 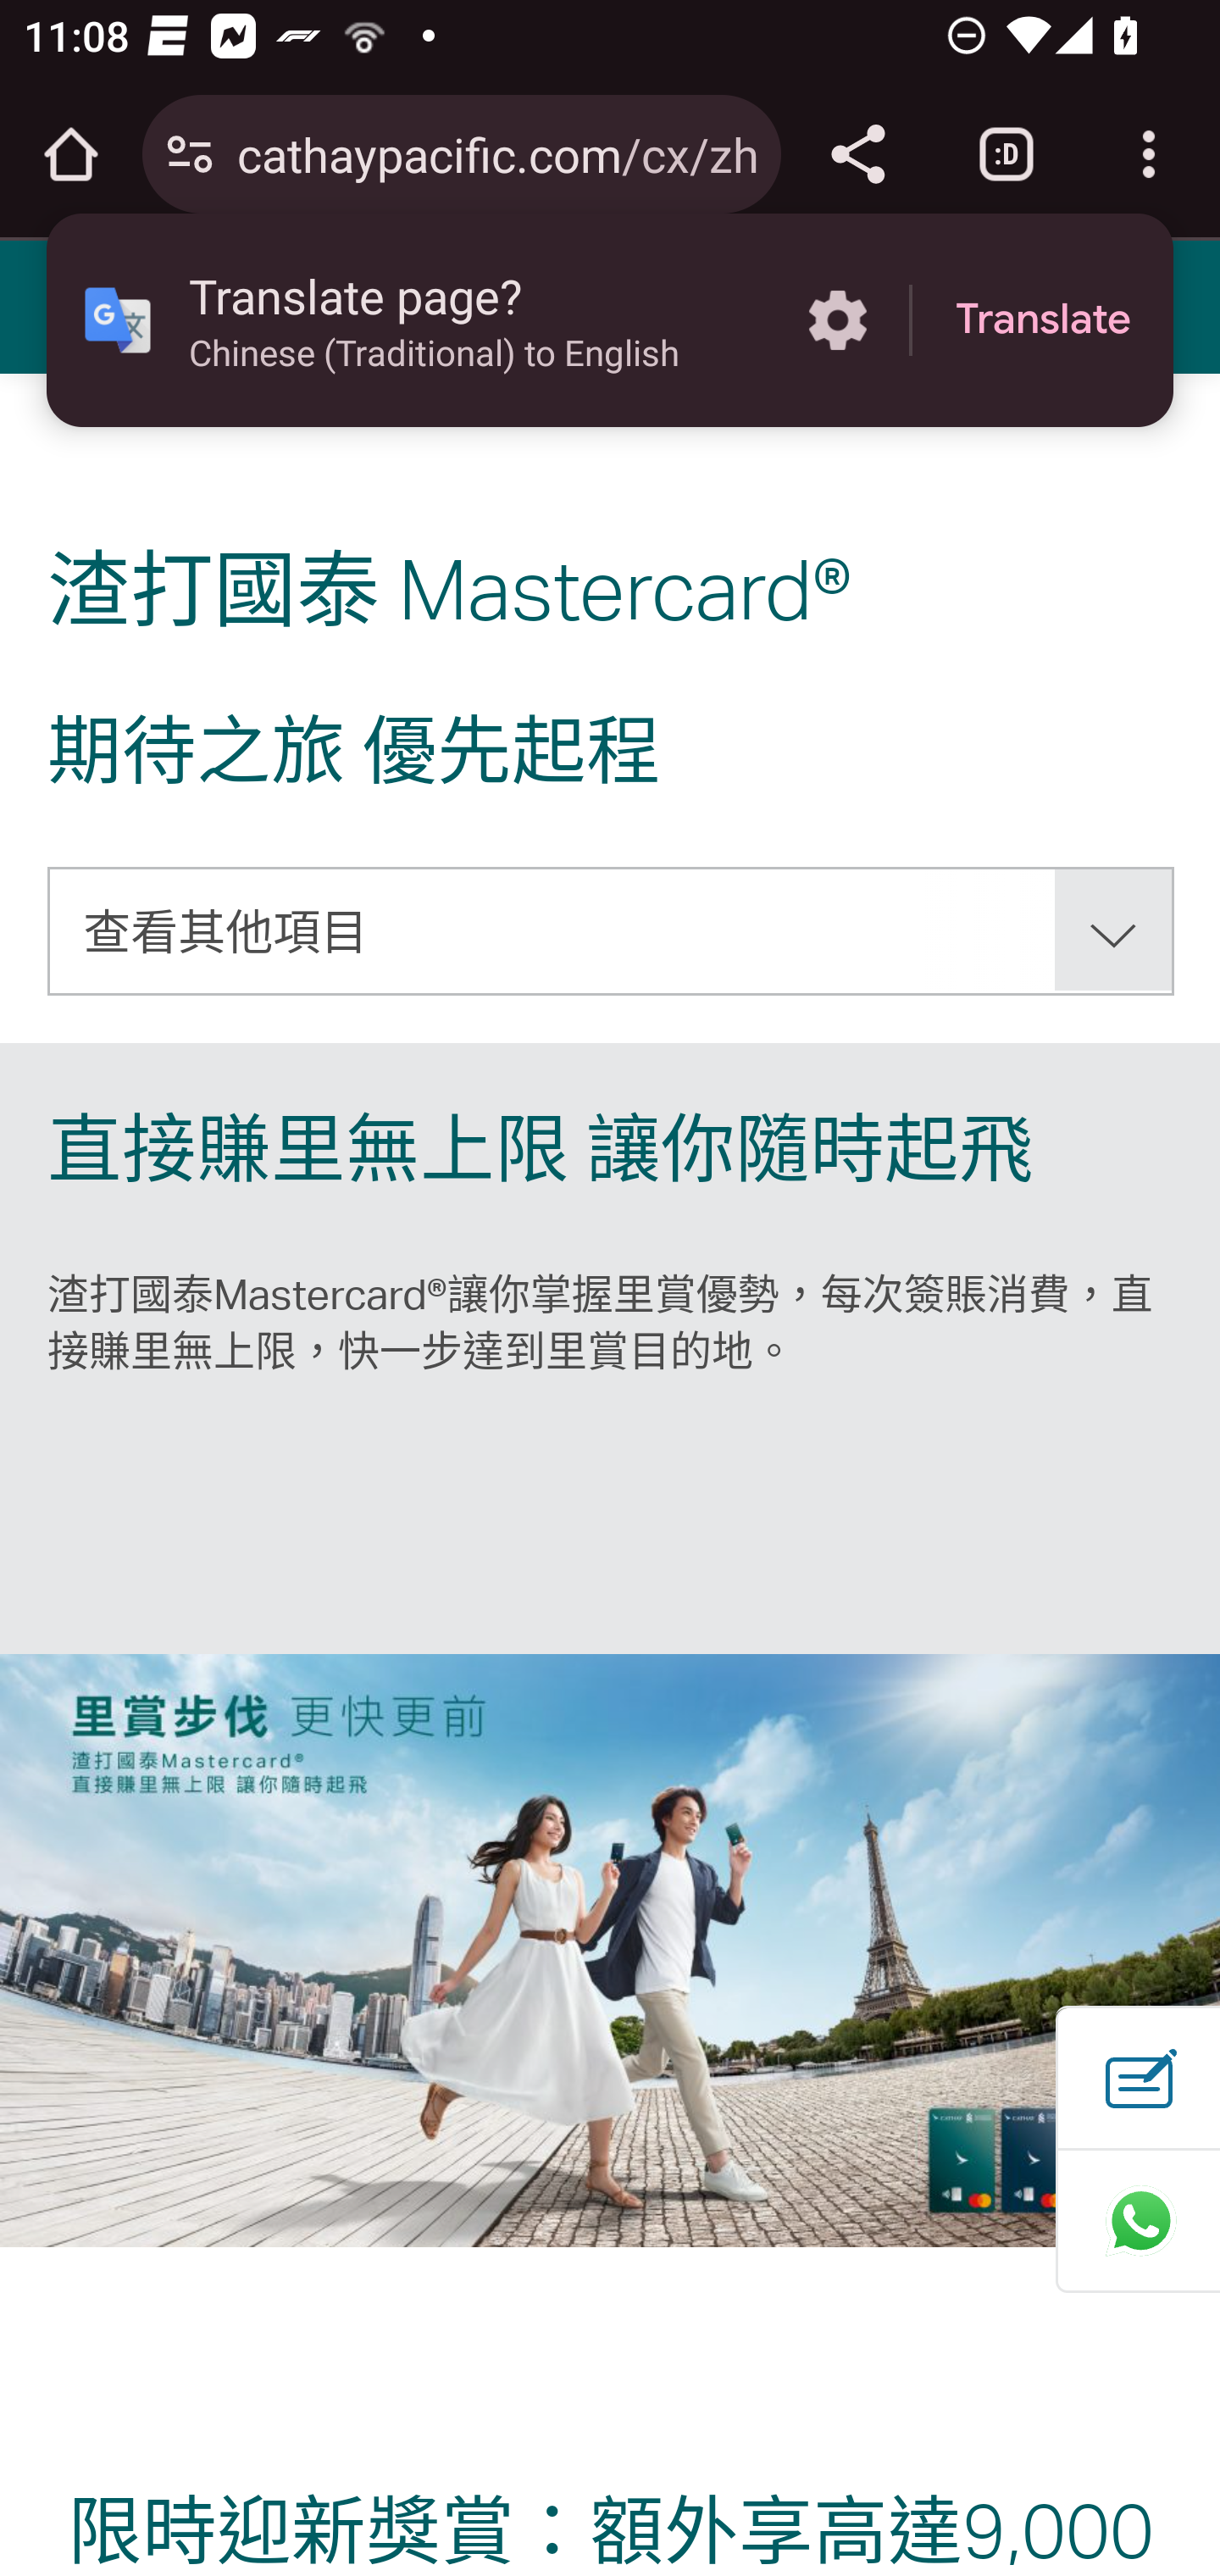 I want to click on Open the home page, so click(x=71, y=154).